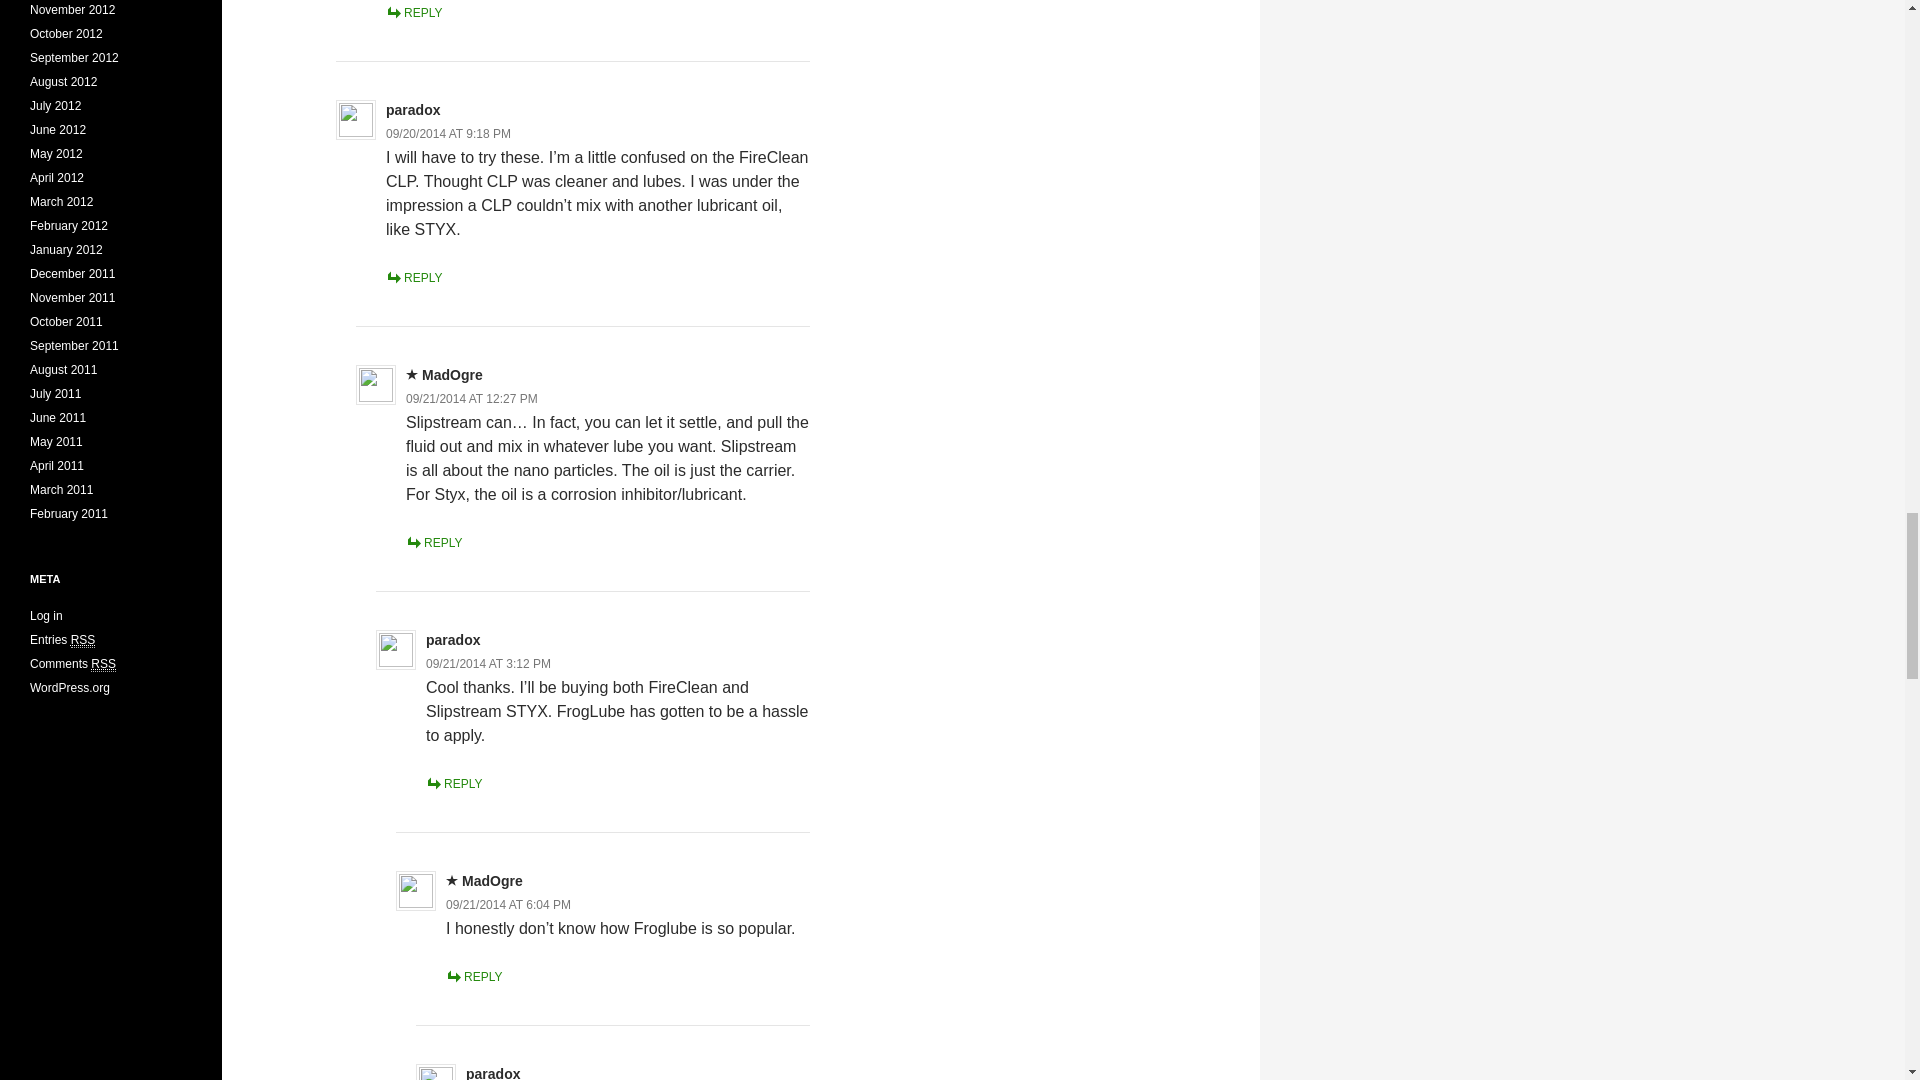  Describe the element at coordinates (434, 542) in the screenshot. I see `REPLY` at that location.